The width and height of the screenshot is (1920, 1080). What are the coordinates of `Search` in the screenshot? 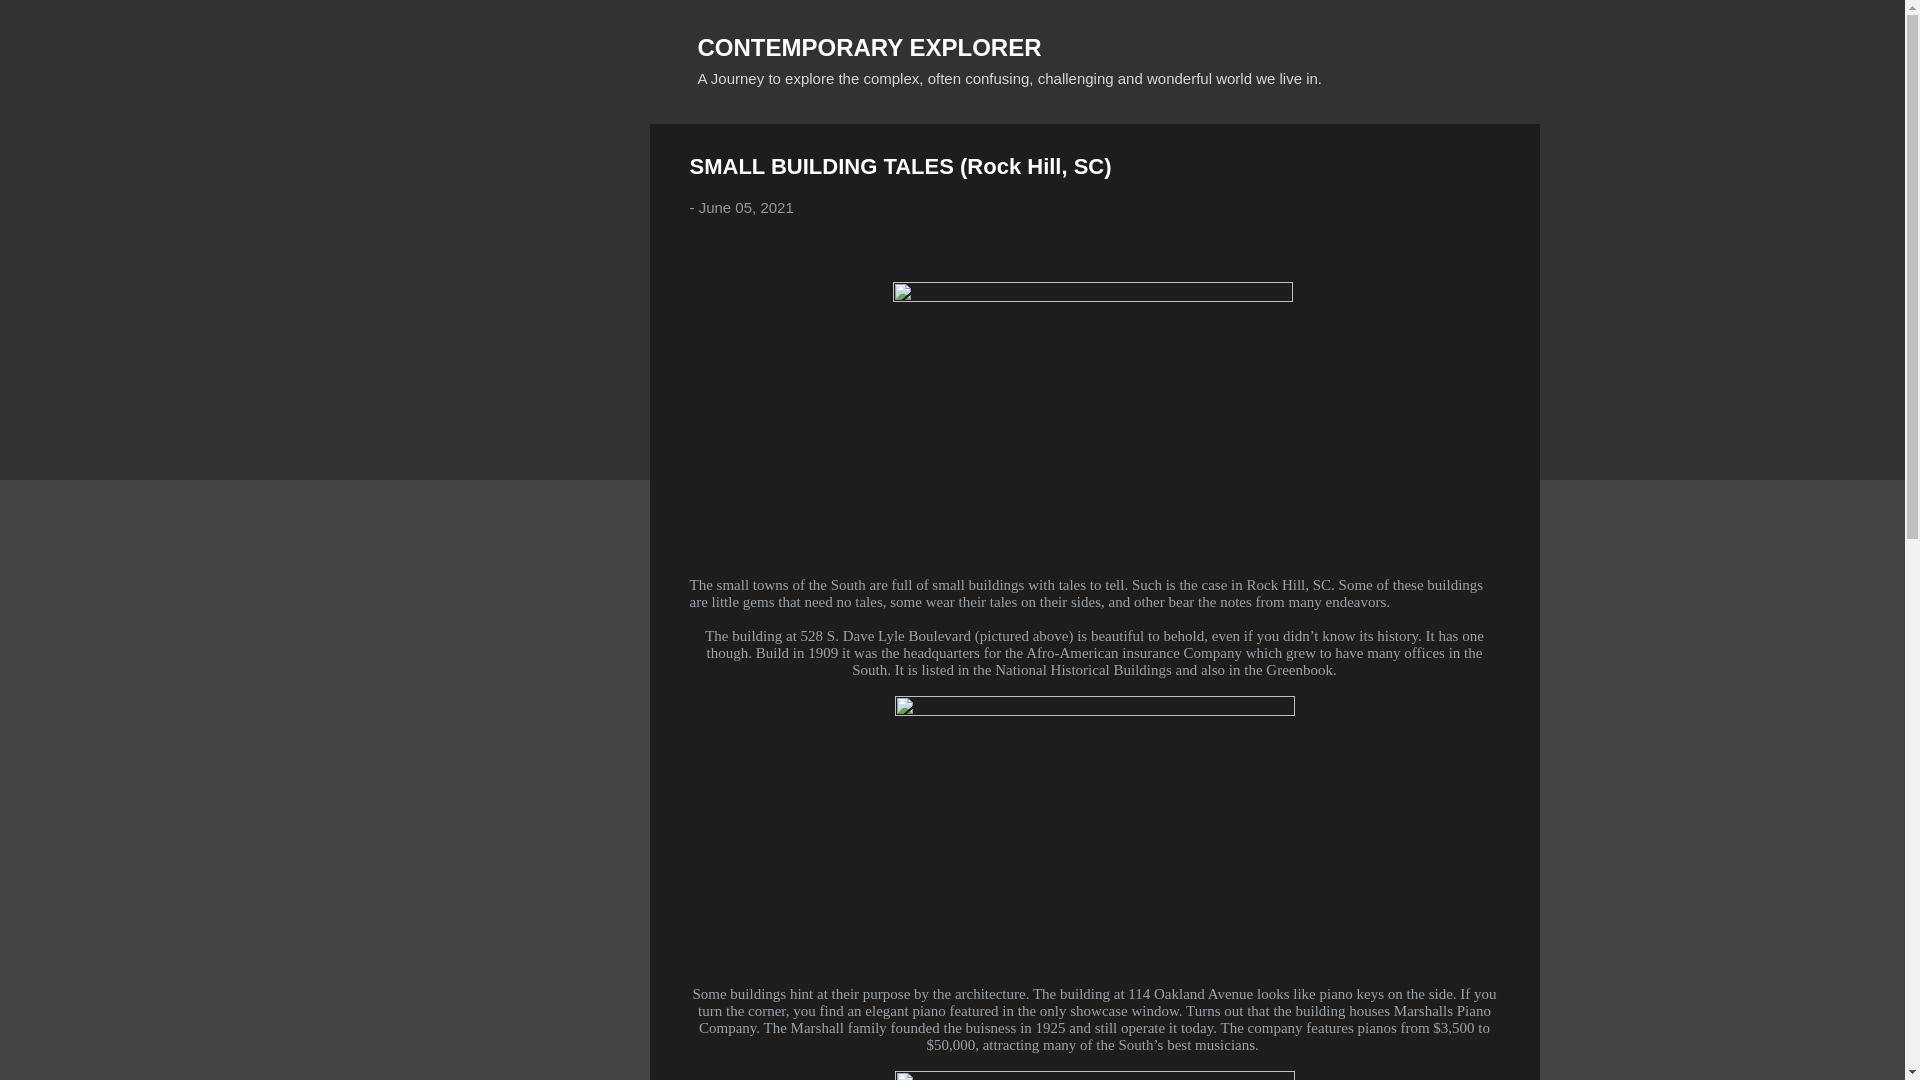 It's located at (39, 24).